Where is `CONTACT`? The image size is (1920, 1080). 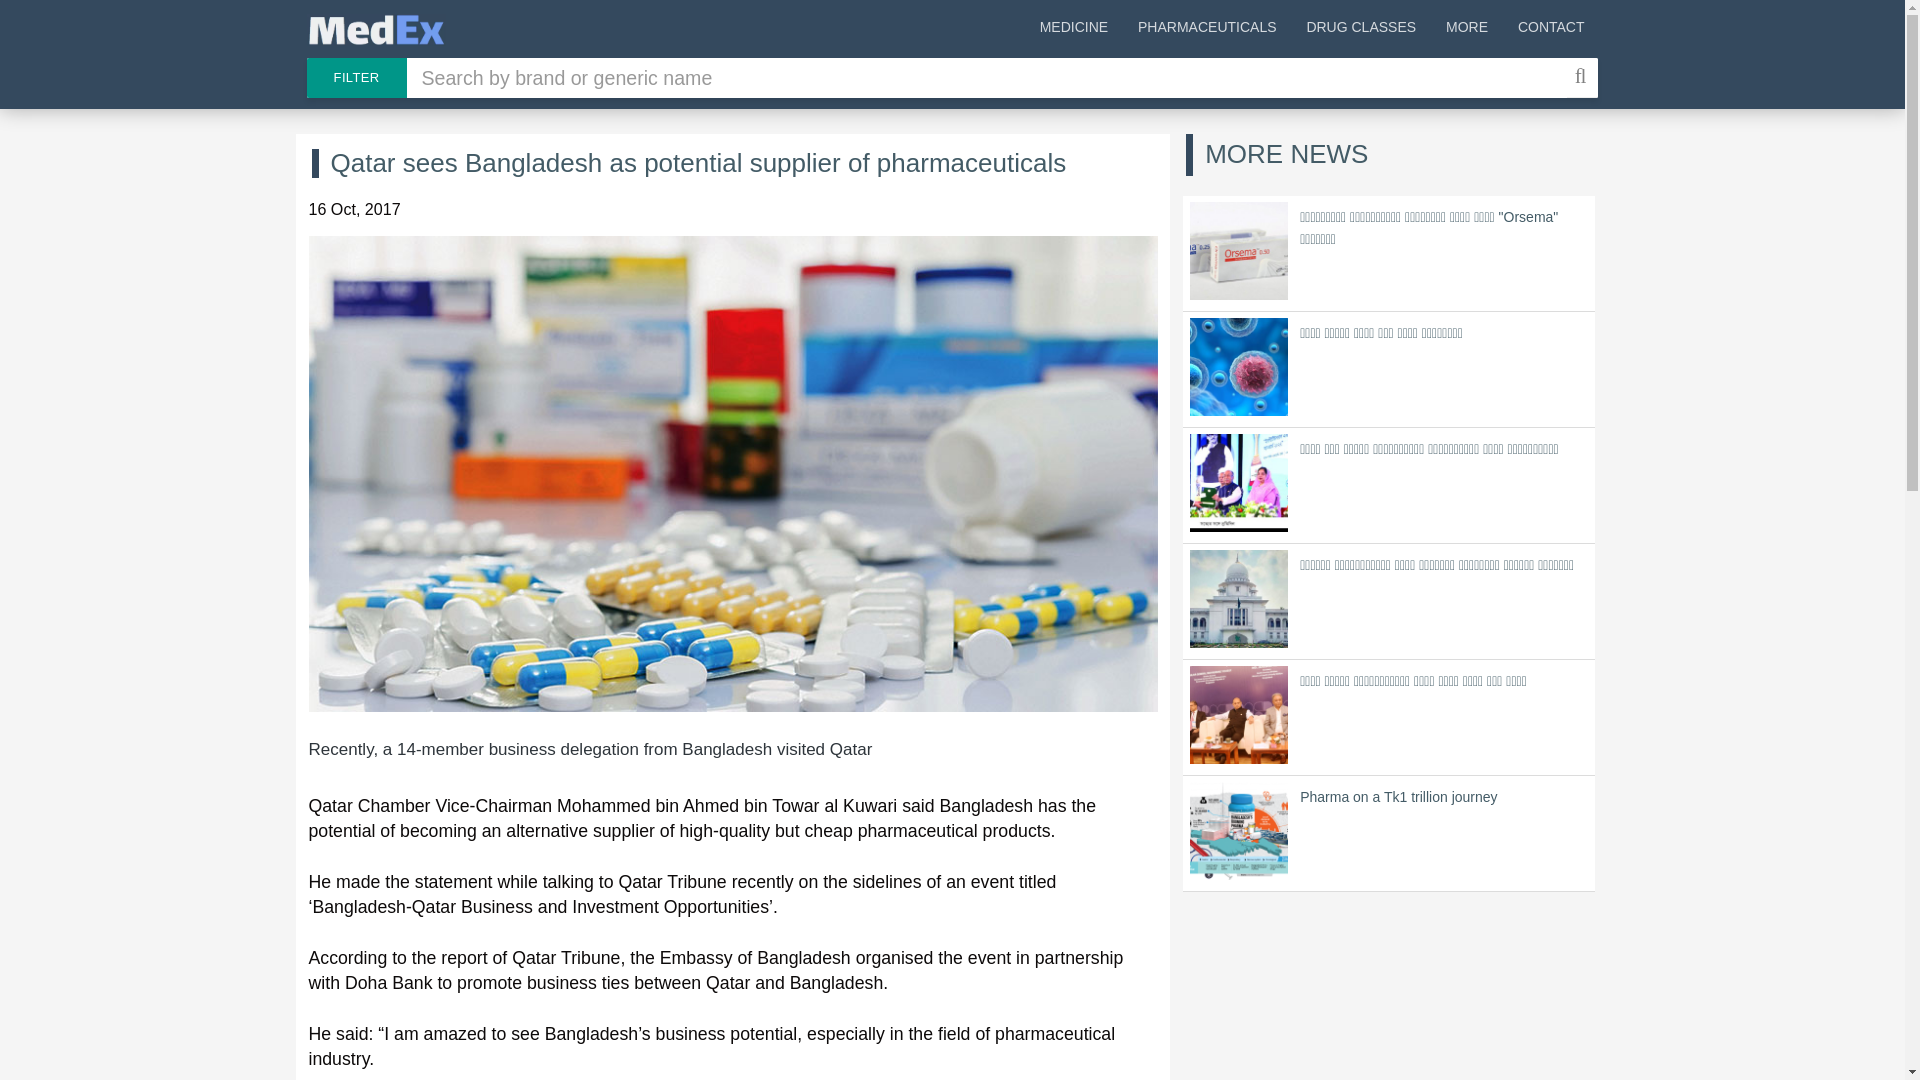 CONTACT is located at coordinates (1551, 30).